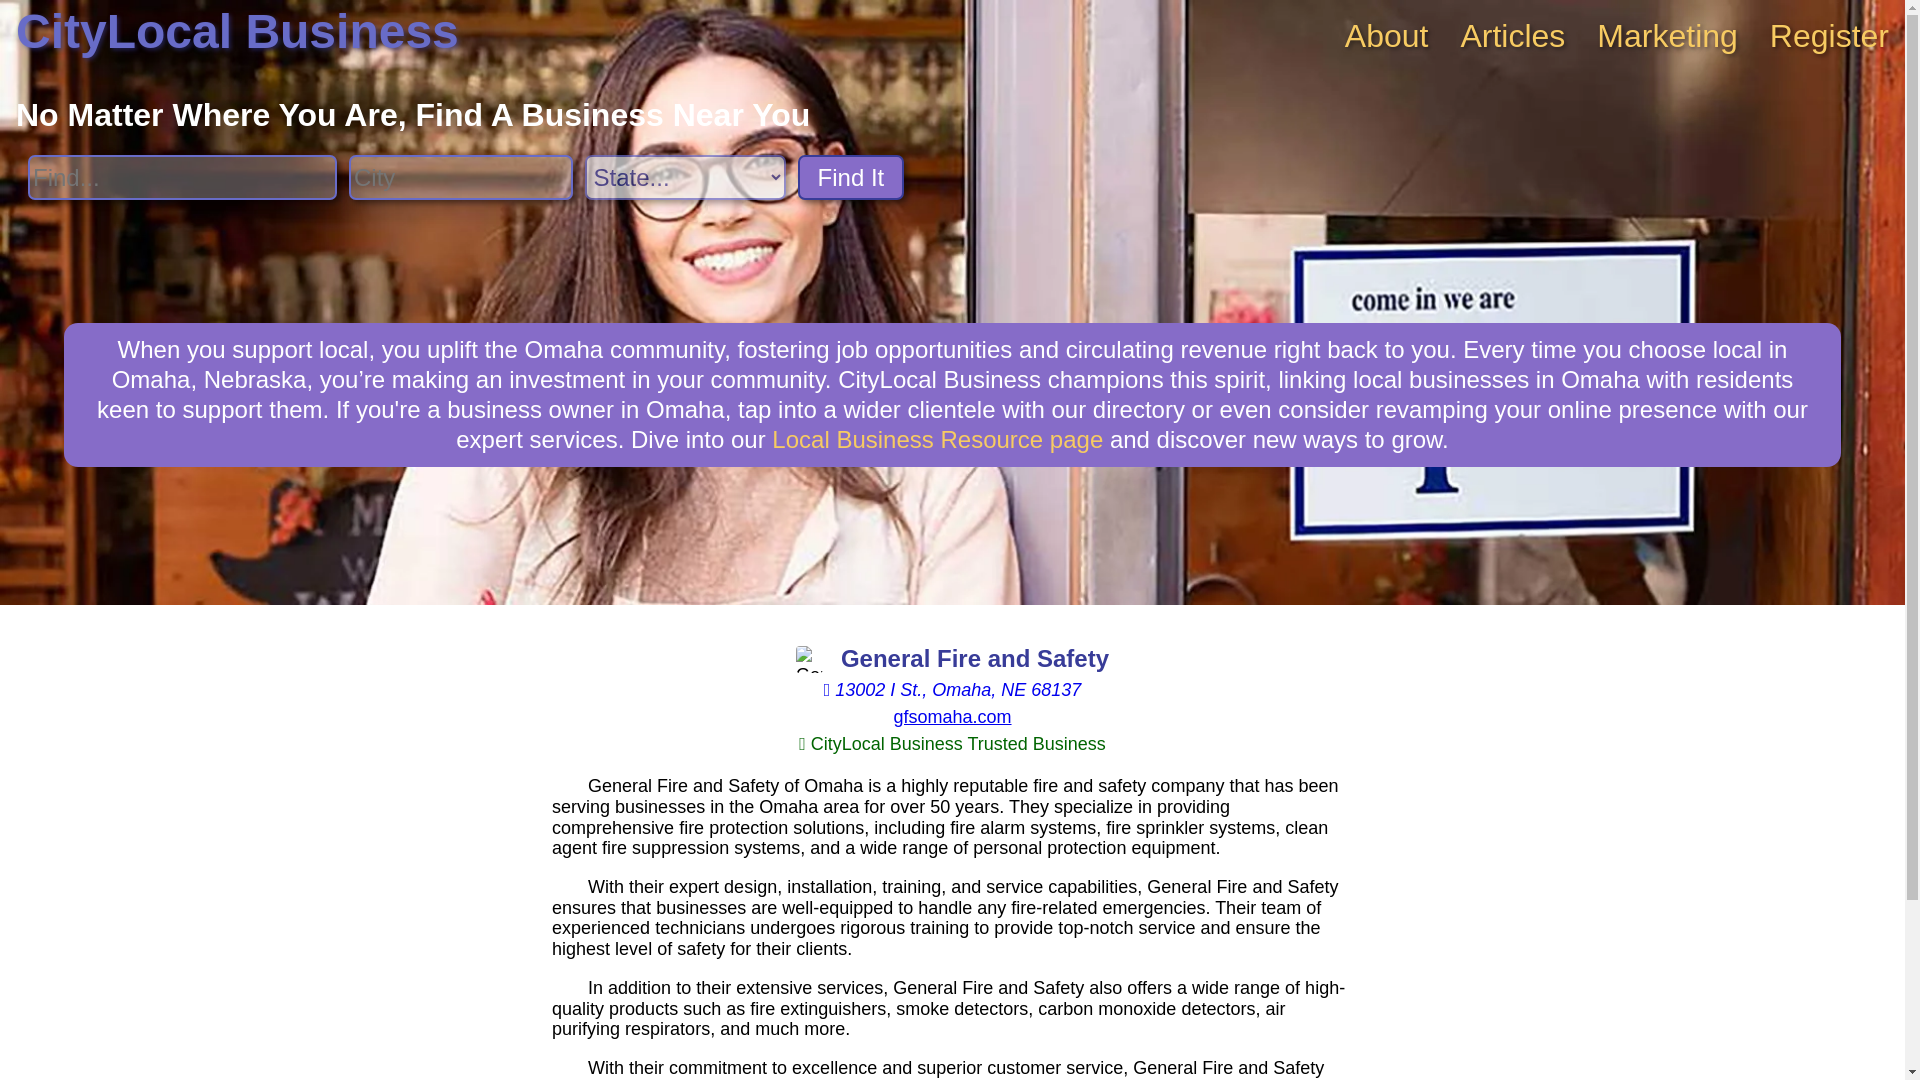 The height and width of the screenshot is (1080, 1920). I want to click on View on Google Maps, so click(952, 690).